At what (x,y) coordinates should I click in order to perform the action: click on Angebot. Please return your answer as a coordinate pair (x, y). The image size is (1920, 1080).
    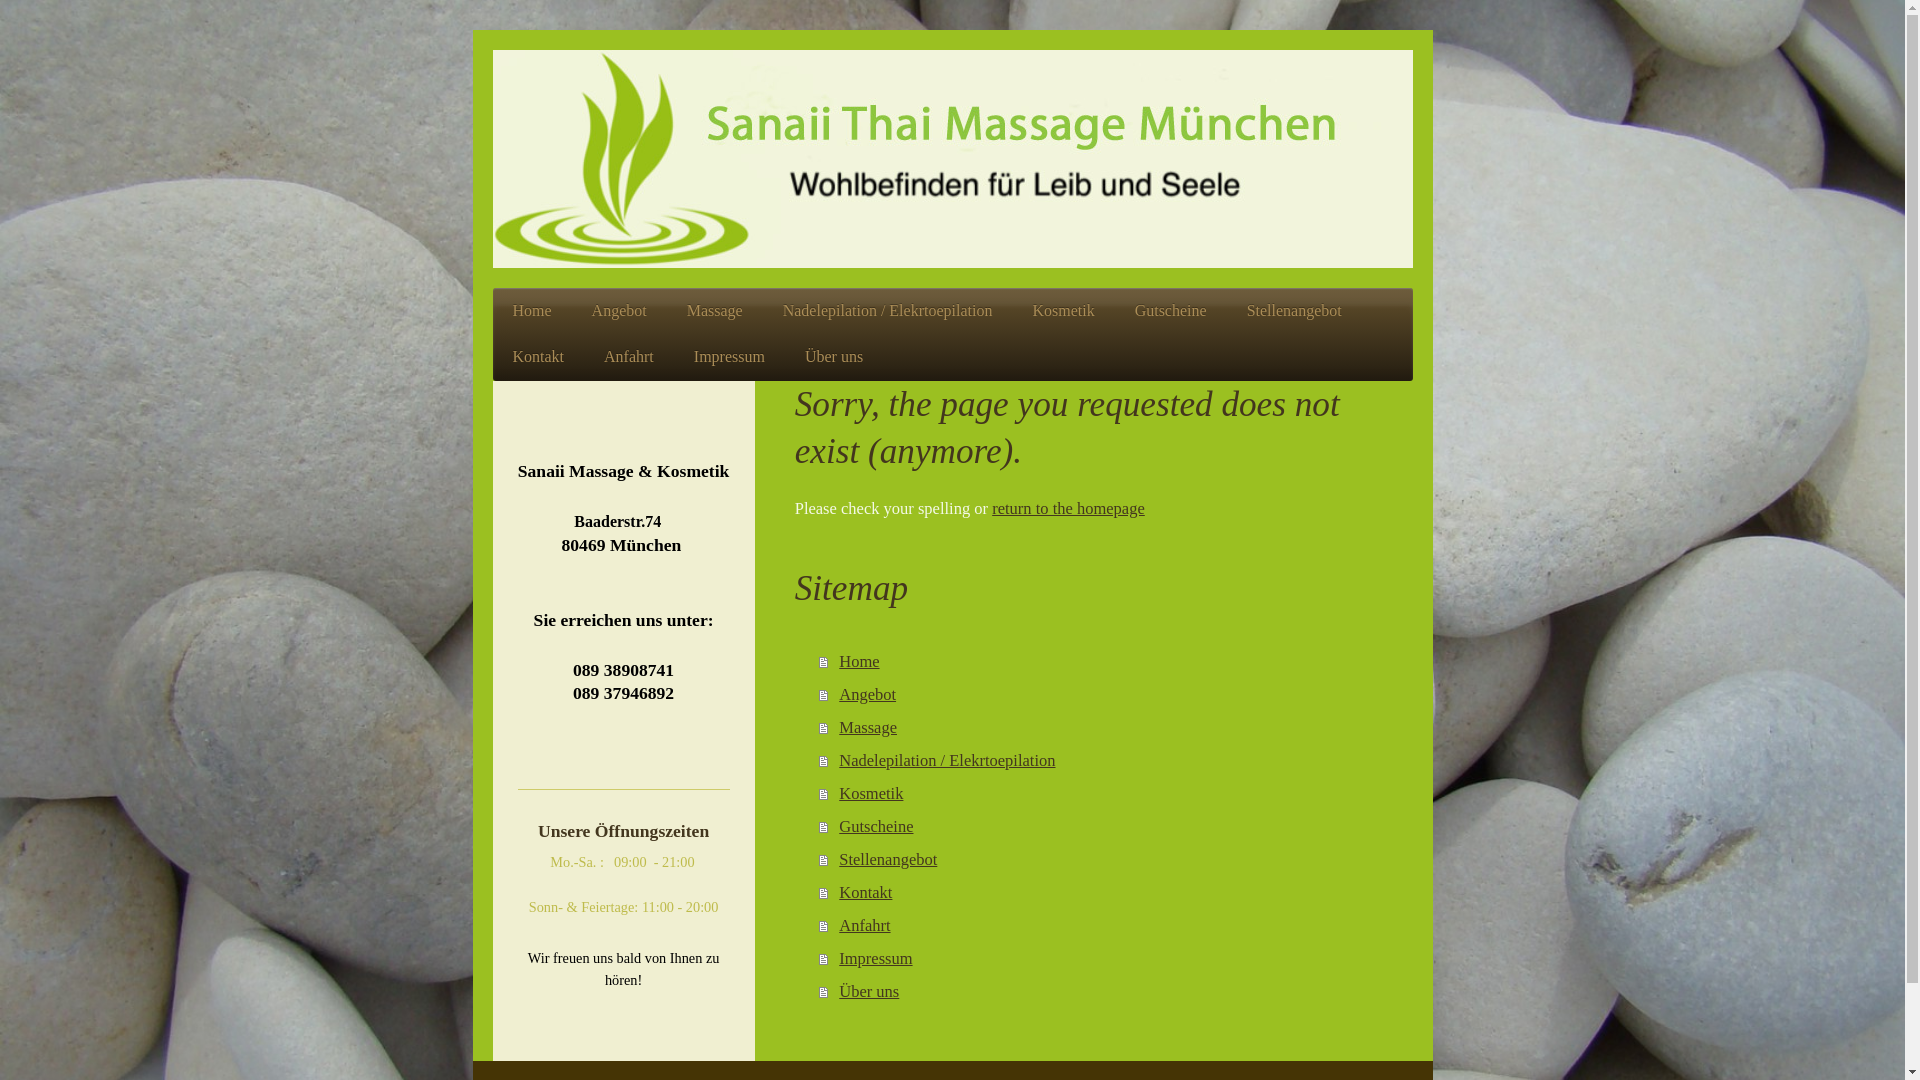
    Looking at the image, I should click on (620, 311).